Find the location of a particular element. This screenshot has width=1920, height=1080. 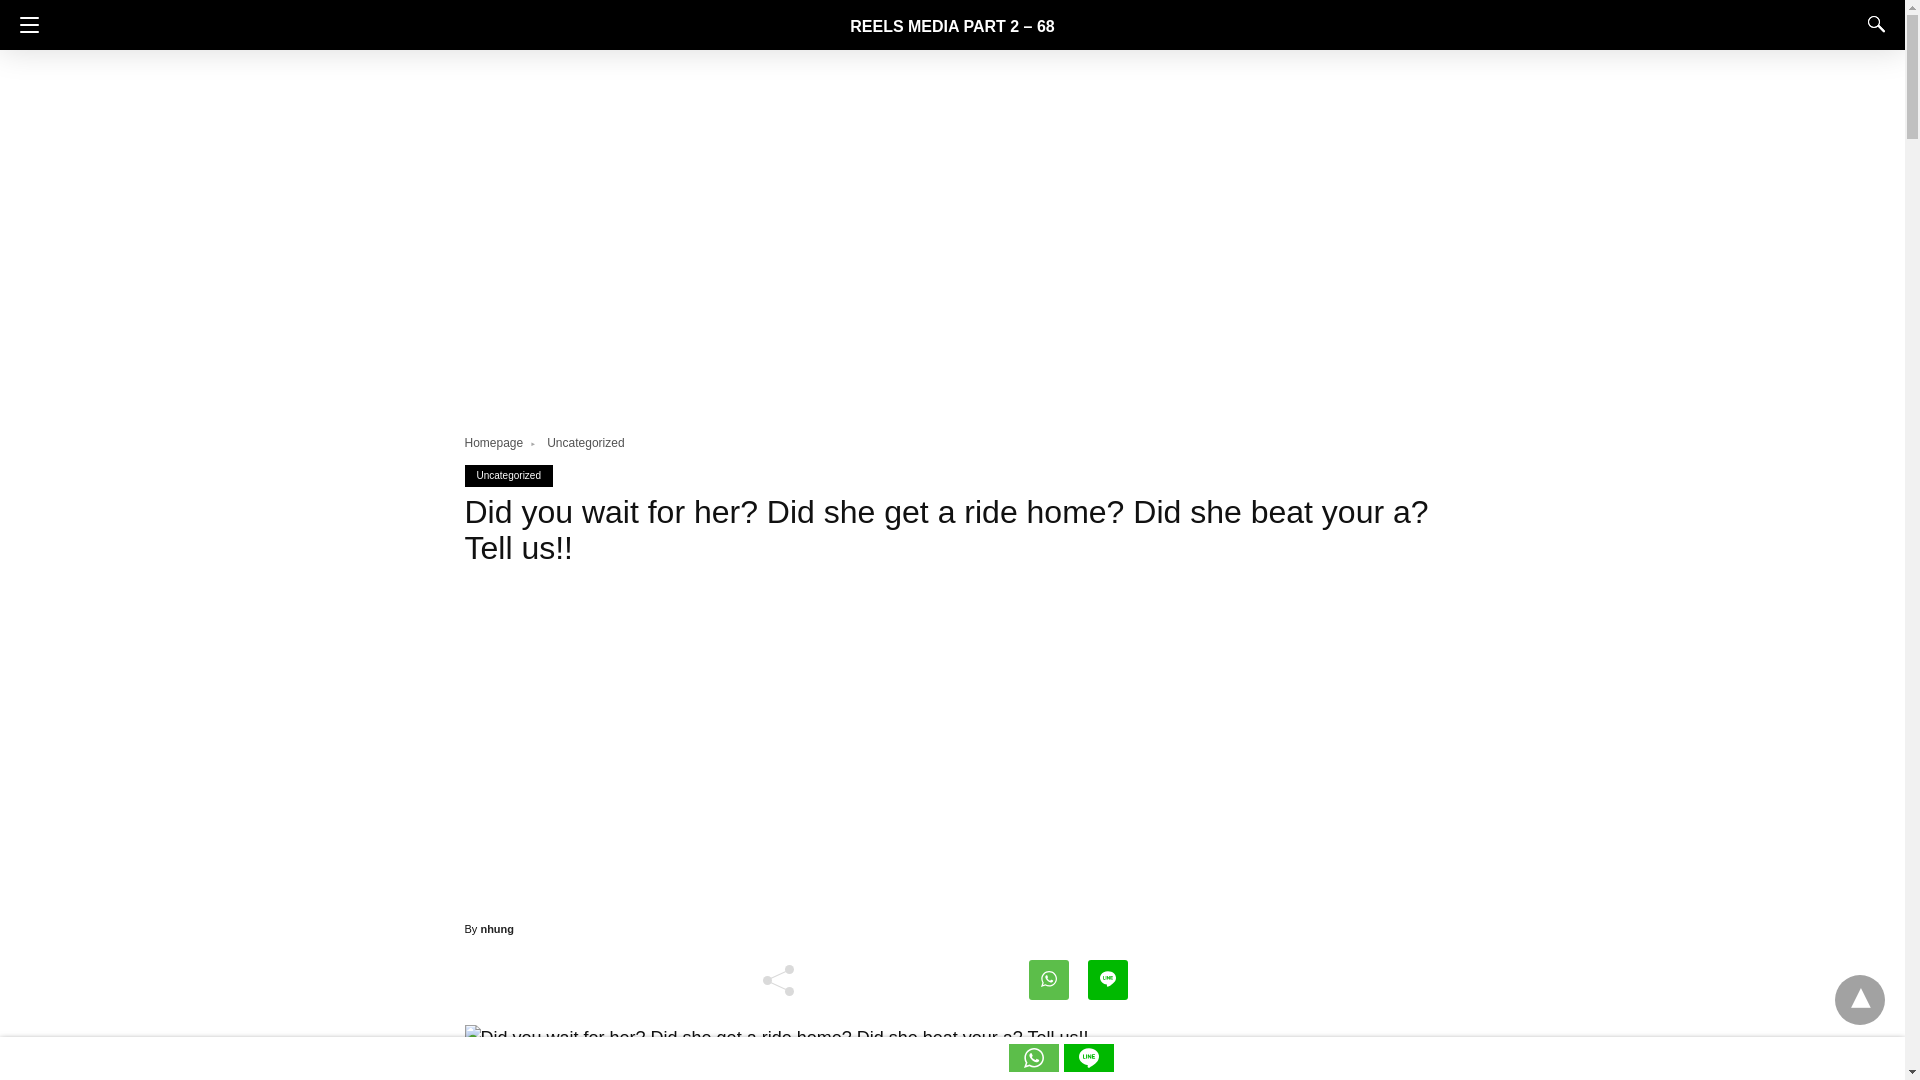

line share is located at coordinates (1088, 1066).